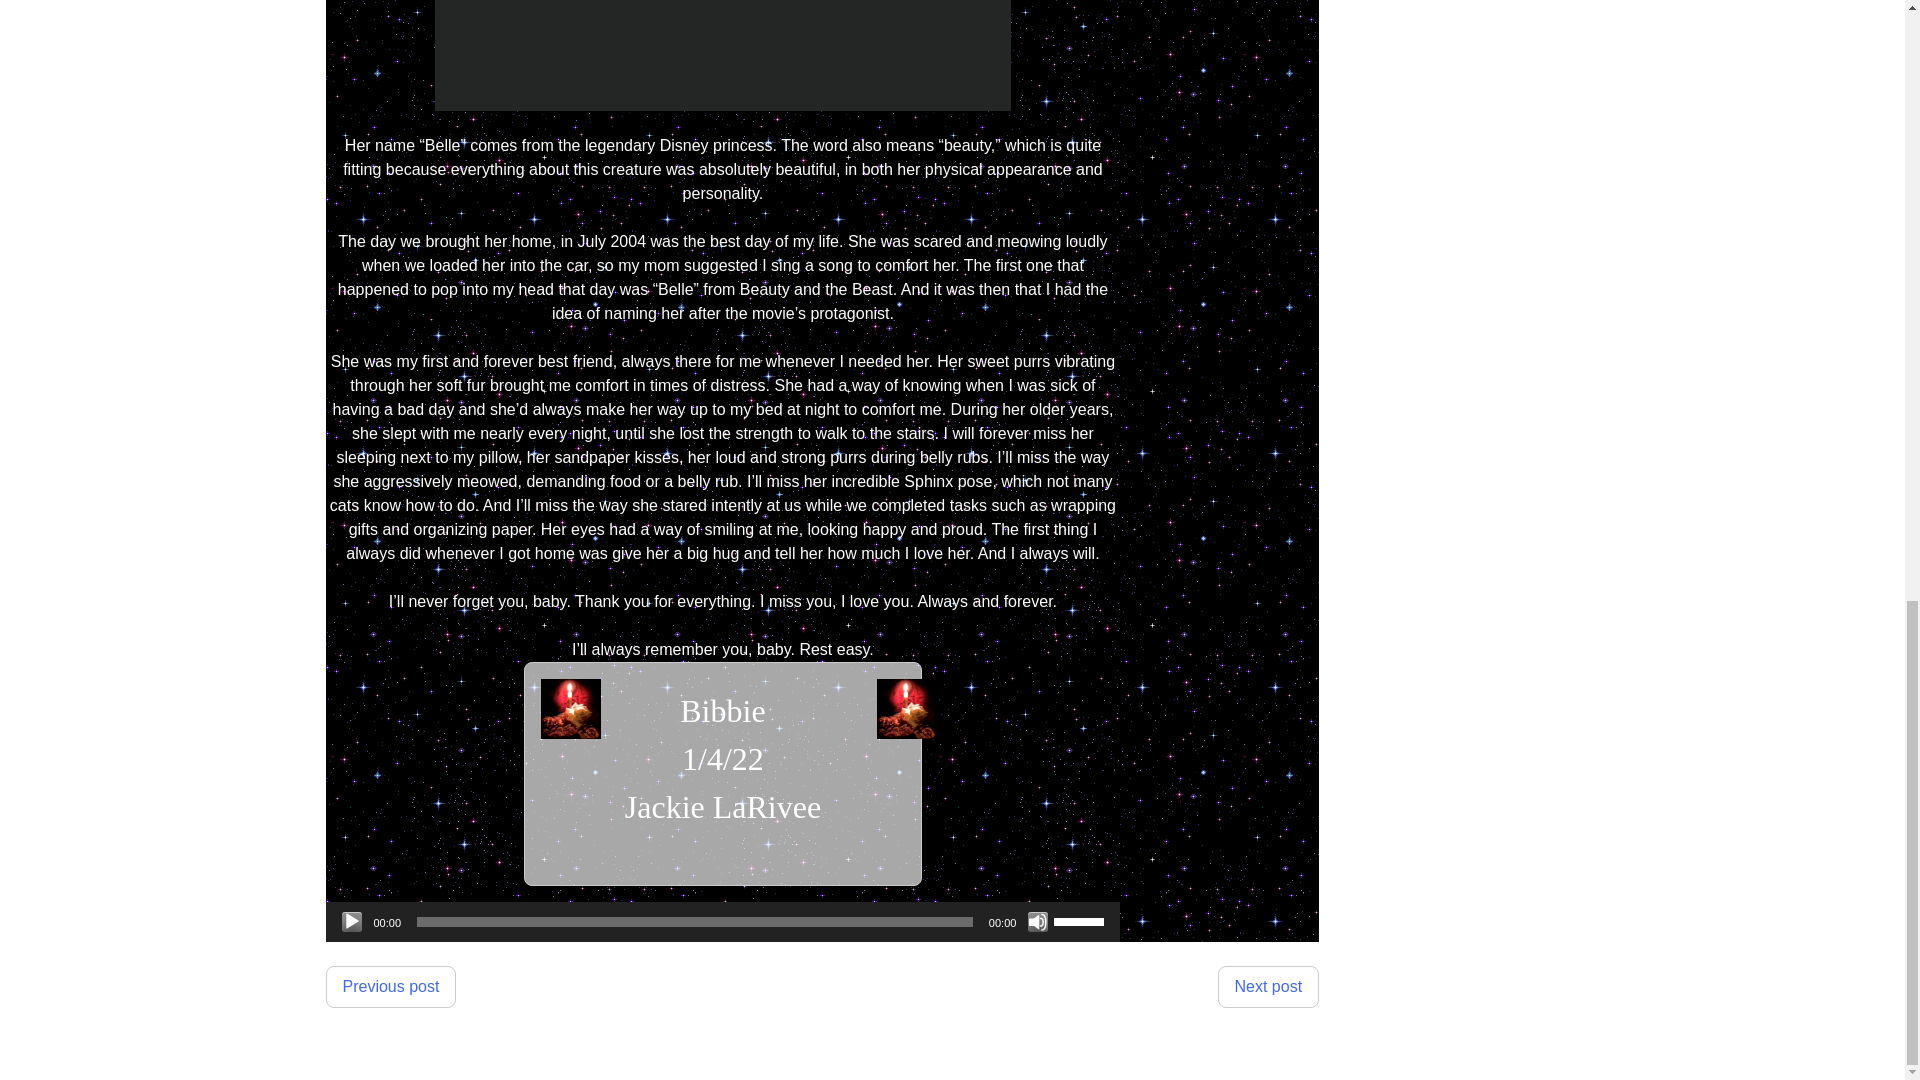 This screenshot has height=1080, width=1920. I want to click on Previous post, so click(391, 986).